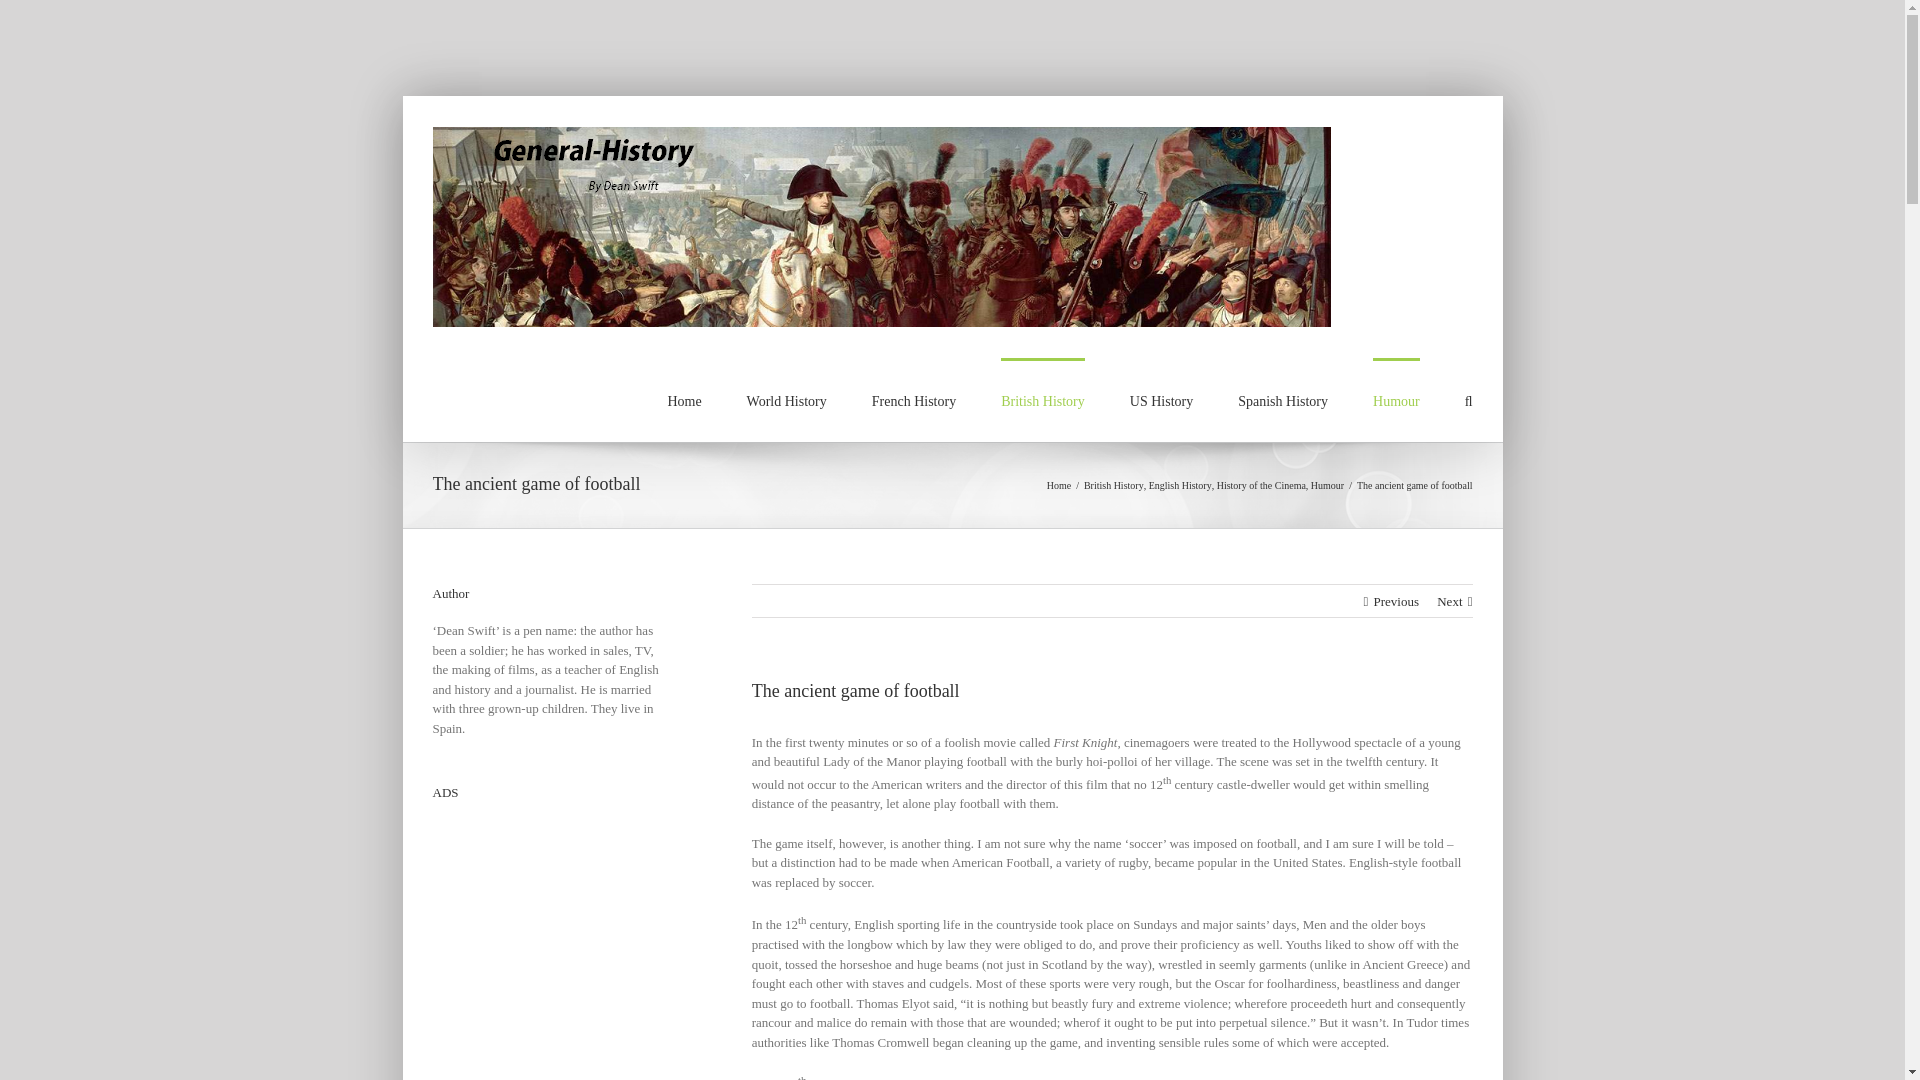 The width and height of the screenshot is (1920, 1080). I want to click on French History, so click(914, 399).